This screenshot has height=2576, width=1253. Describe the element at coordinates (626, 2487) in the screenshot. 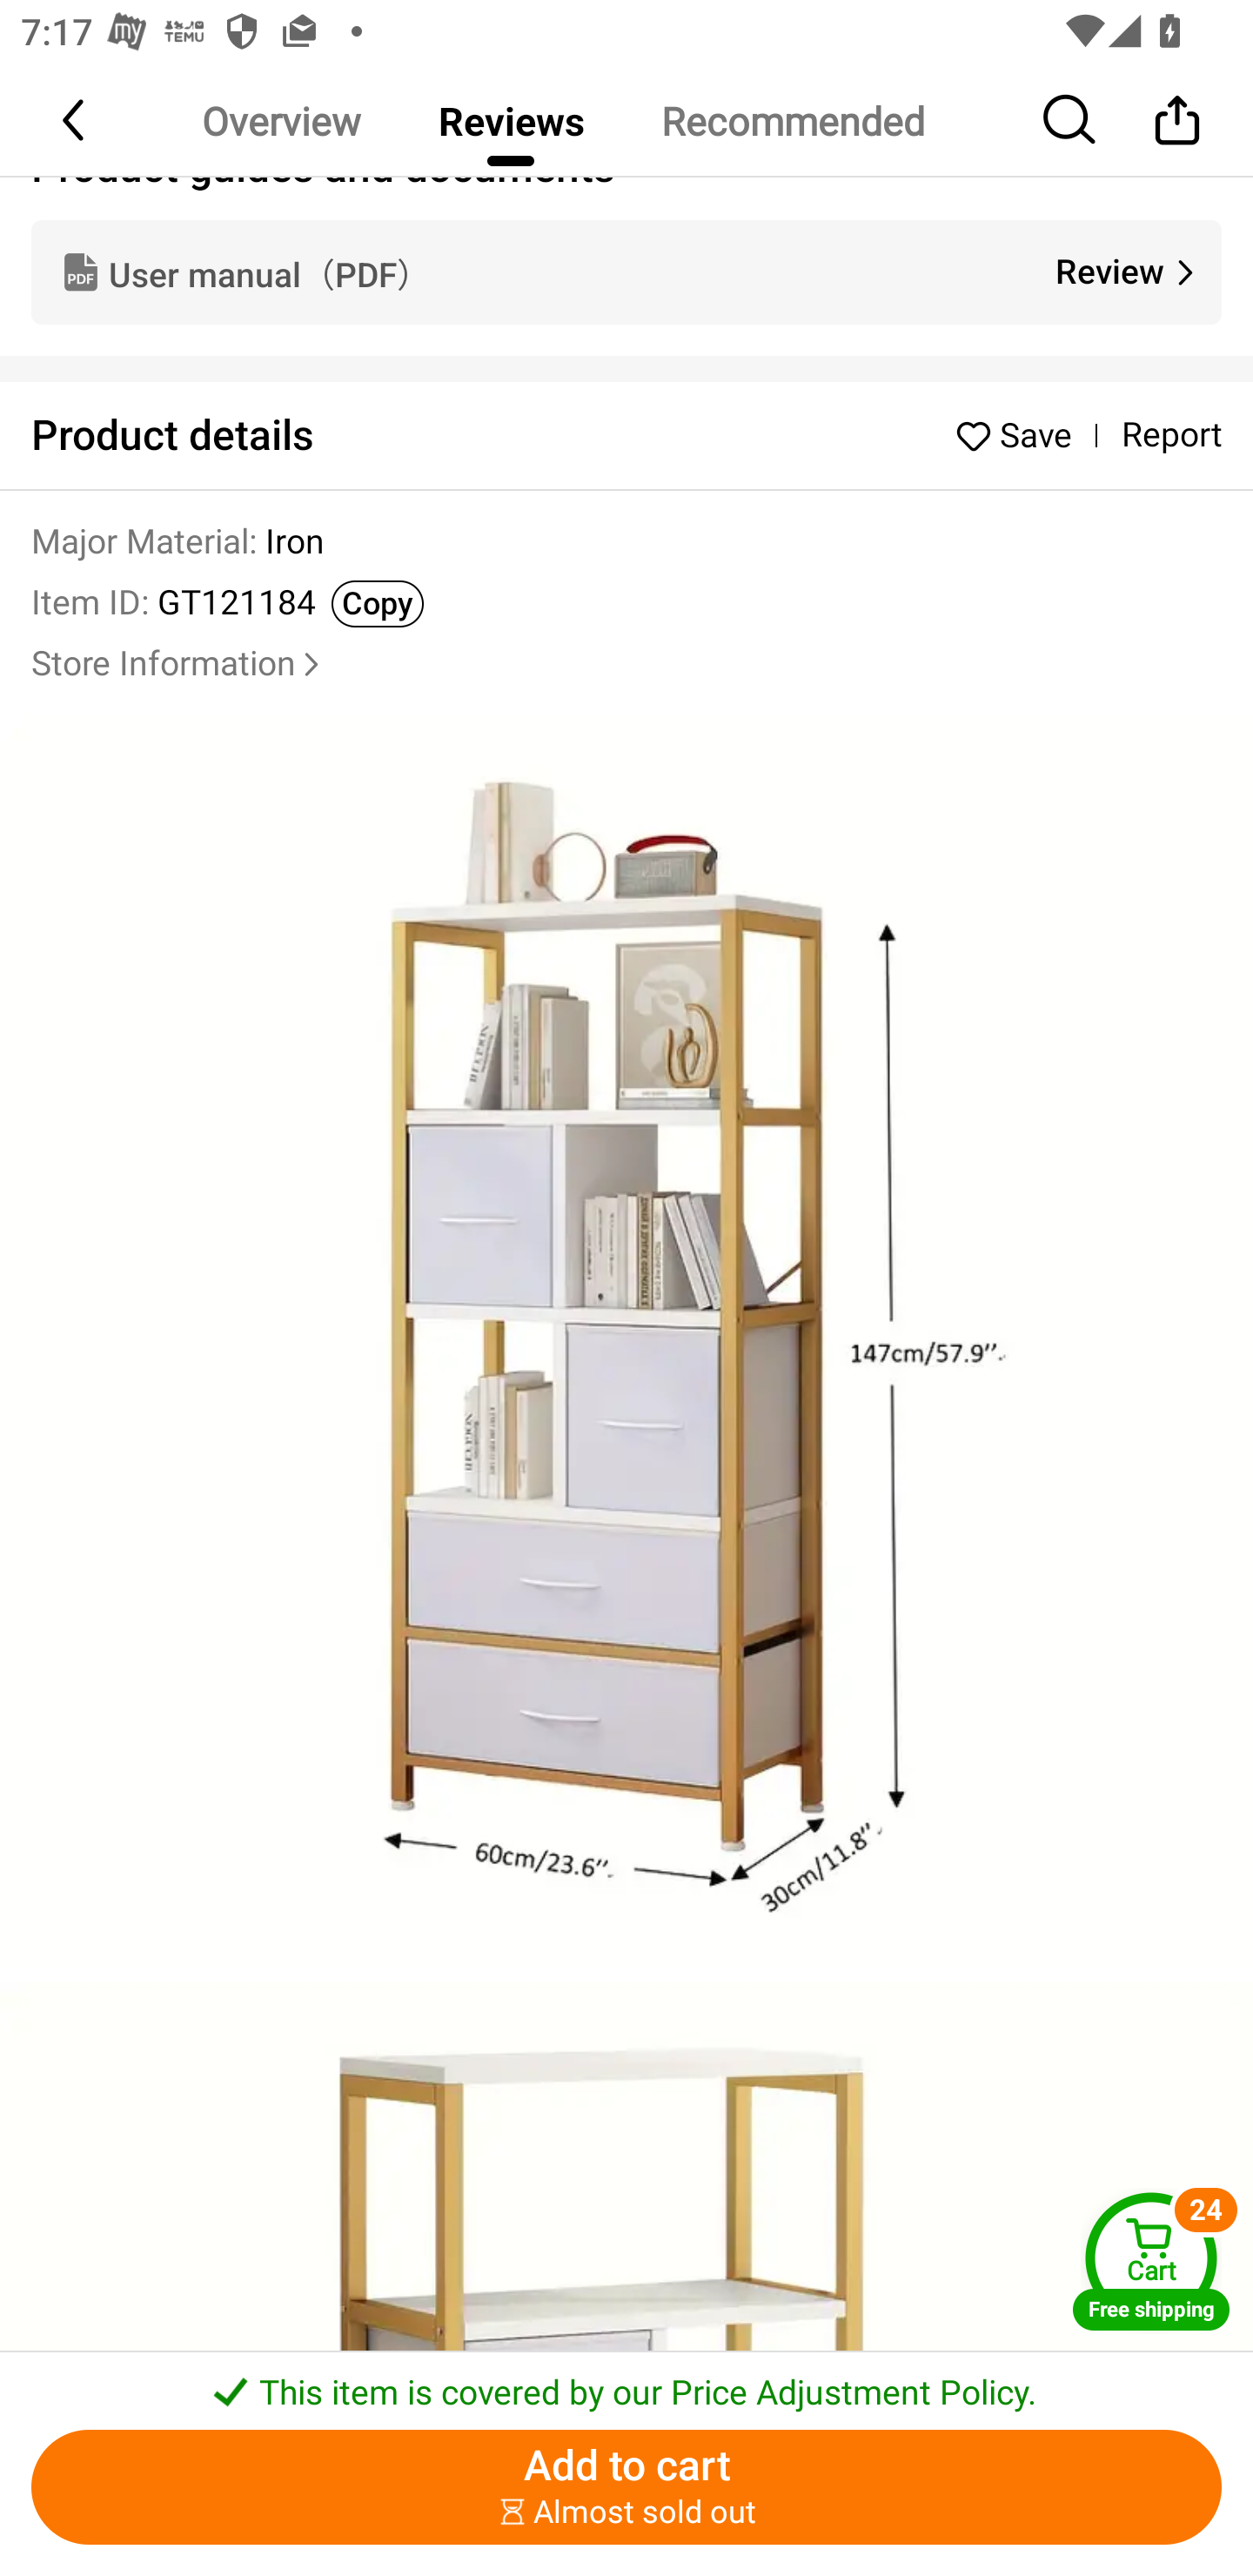

I see `Add to cart ￼￼Almost sold out` at that location.